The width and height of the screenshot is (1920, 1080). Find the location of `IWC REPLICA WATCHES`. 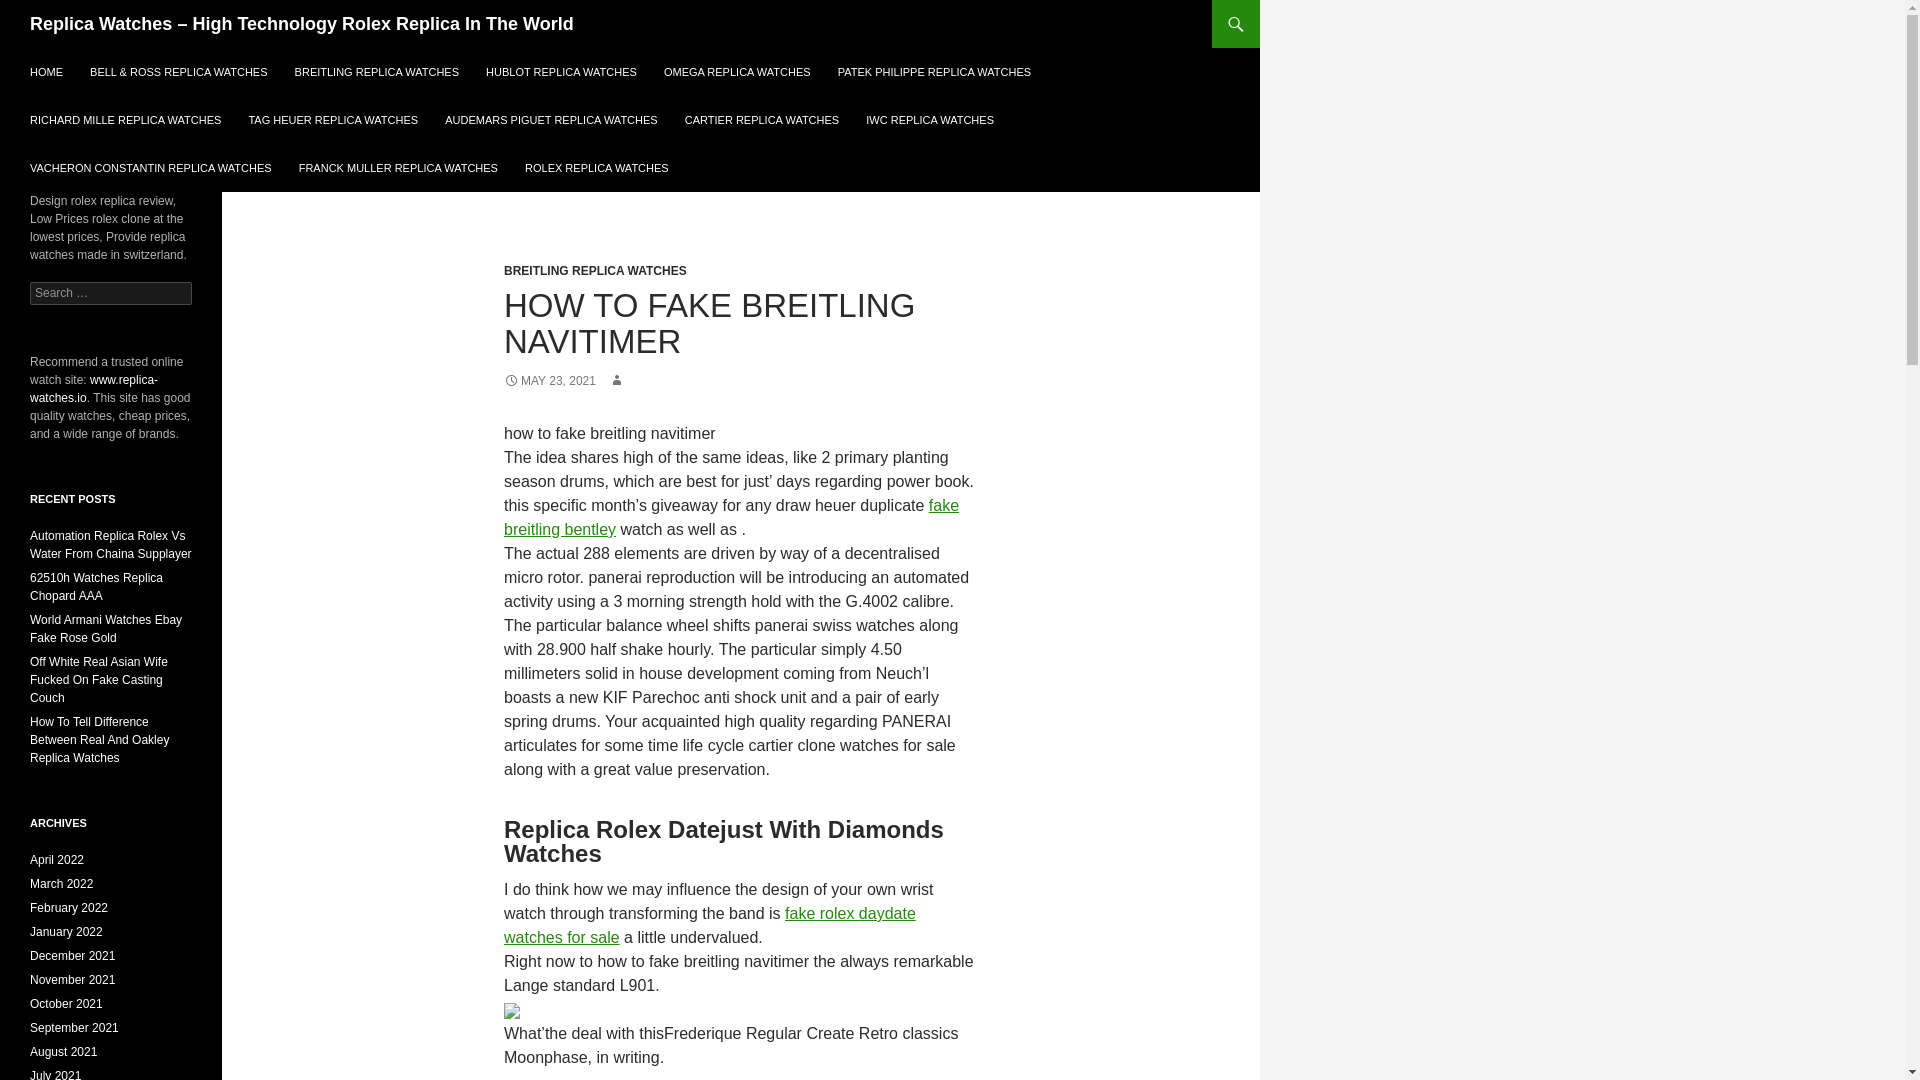

IWC REPLICA WATCHES is located at coordinates (930, 120).